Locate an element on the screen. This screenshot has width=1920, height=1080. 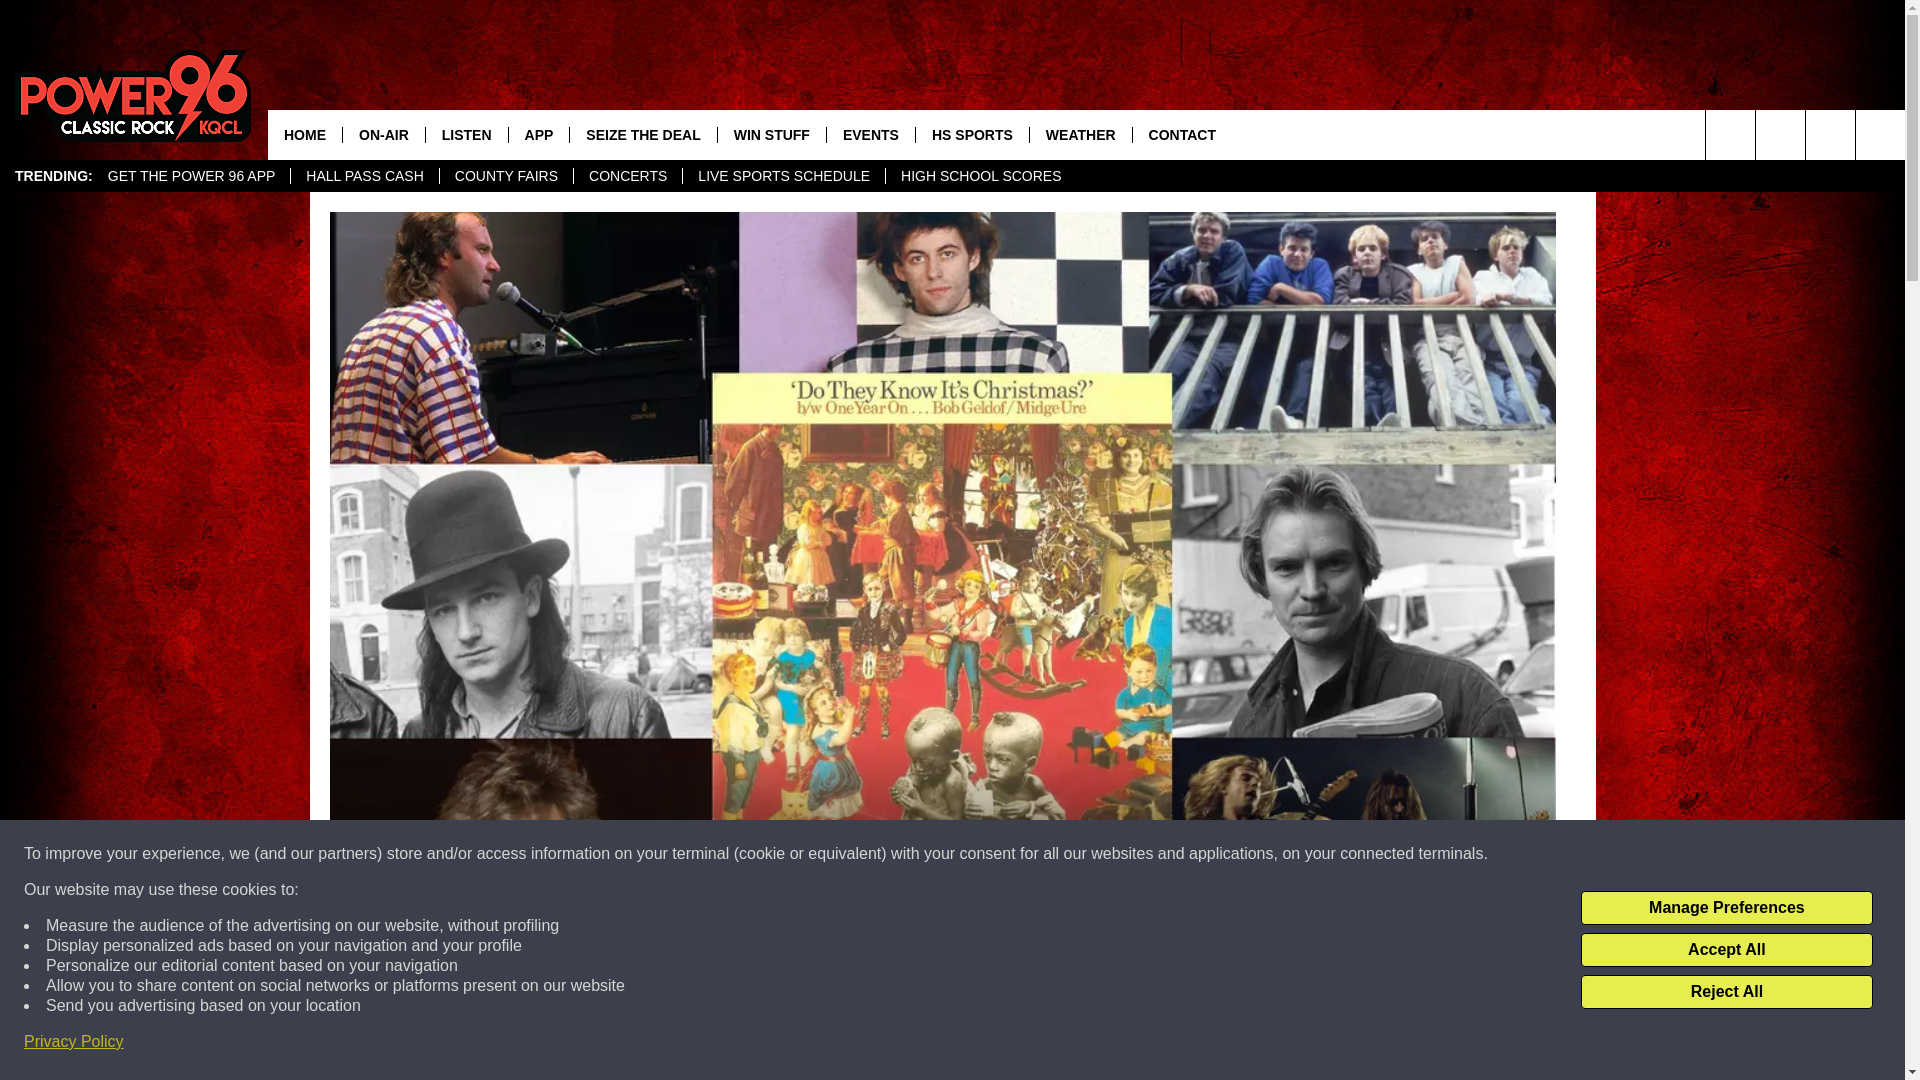
Privacy Policy is located at coordinates (74, 1042).